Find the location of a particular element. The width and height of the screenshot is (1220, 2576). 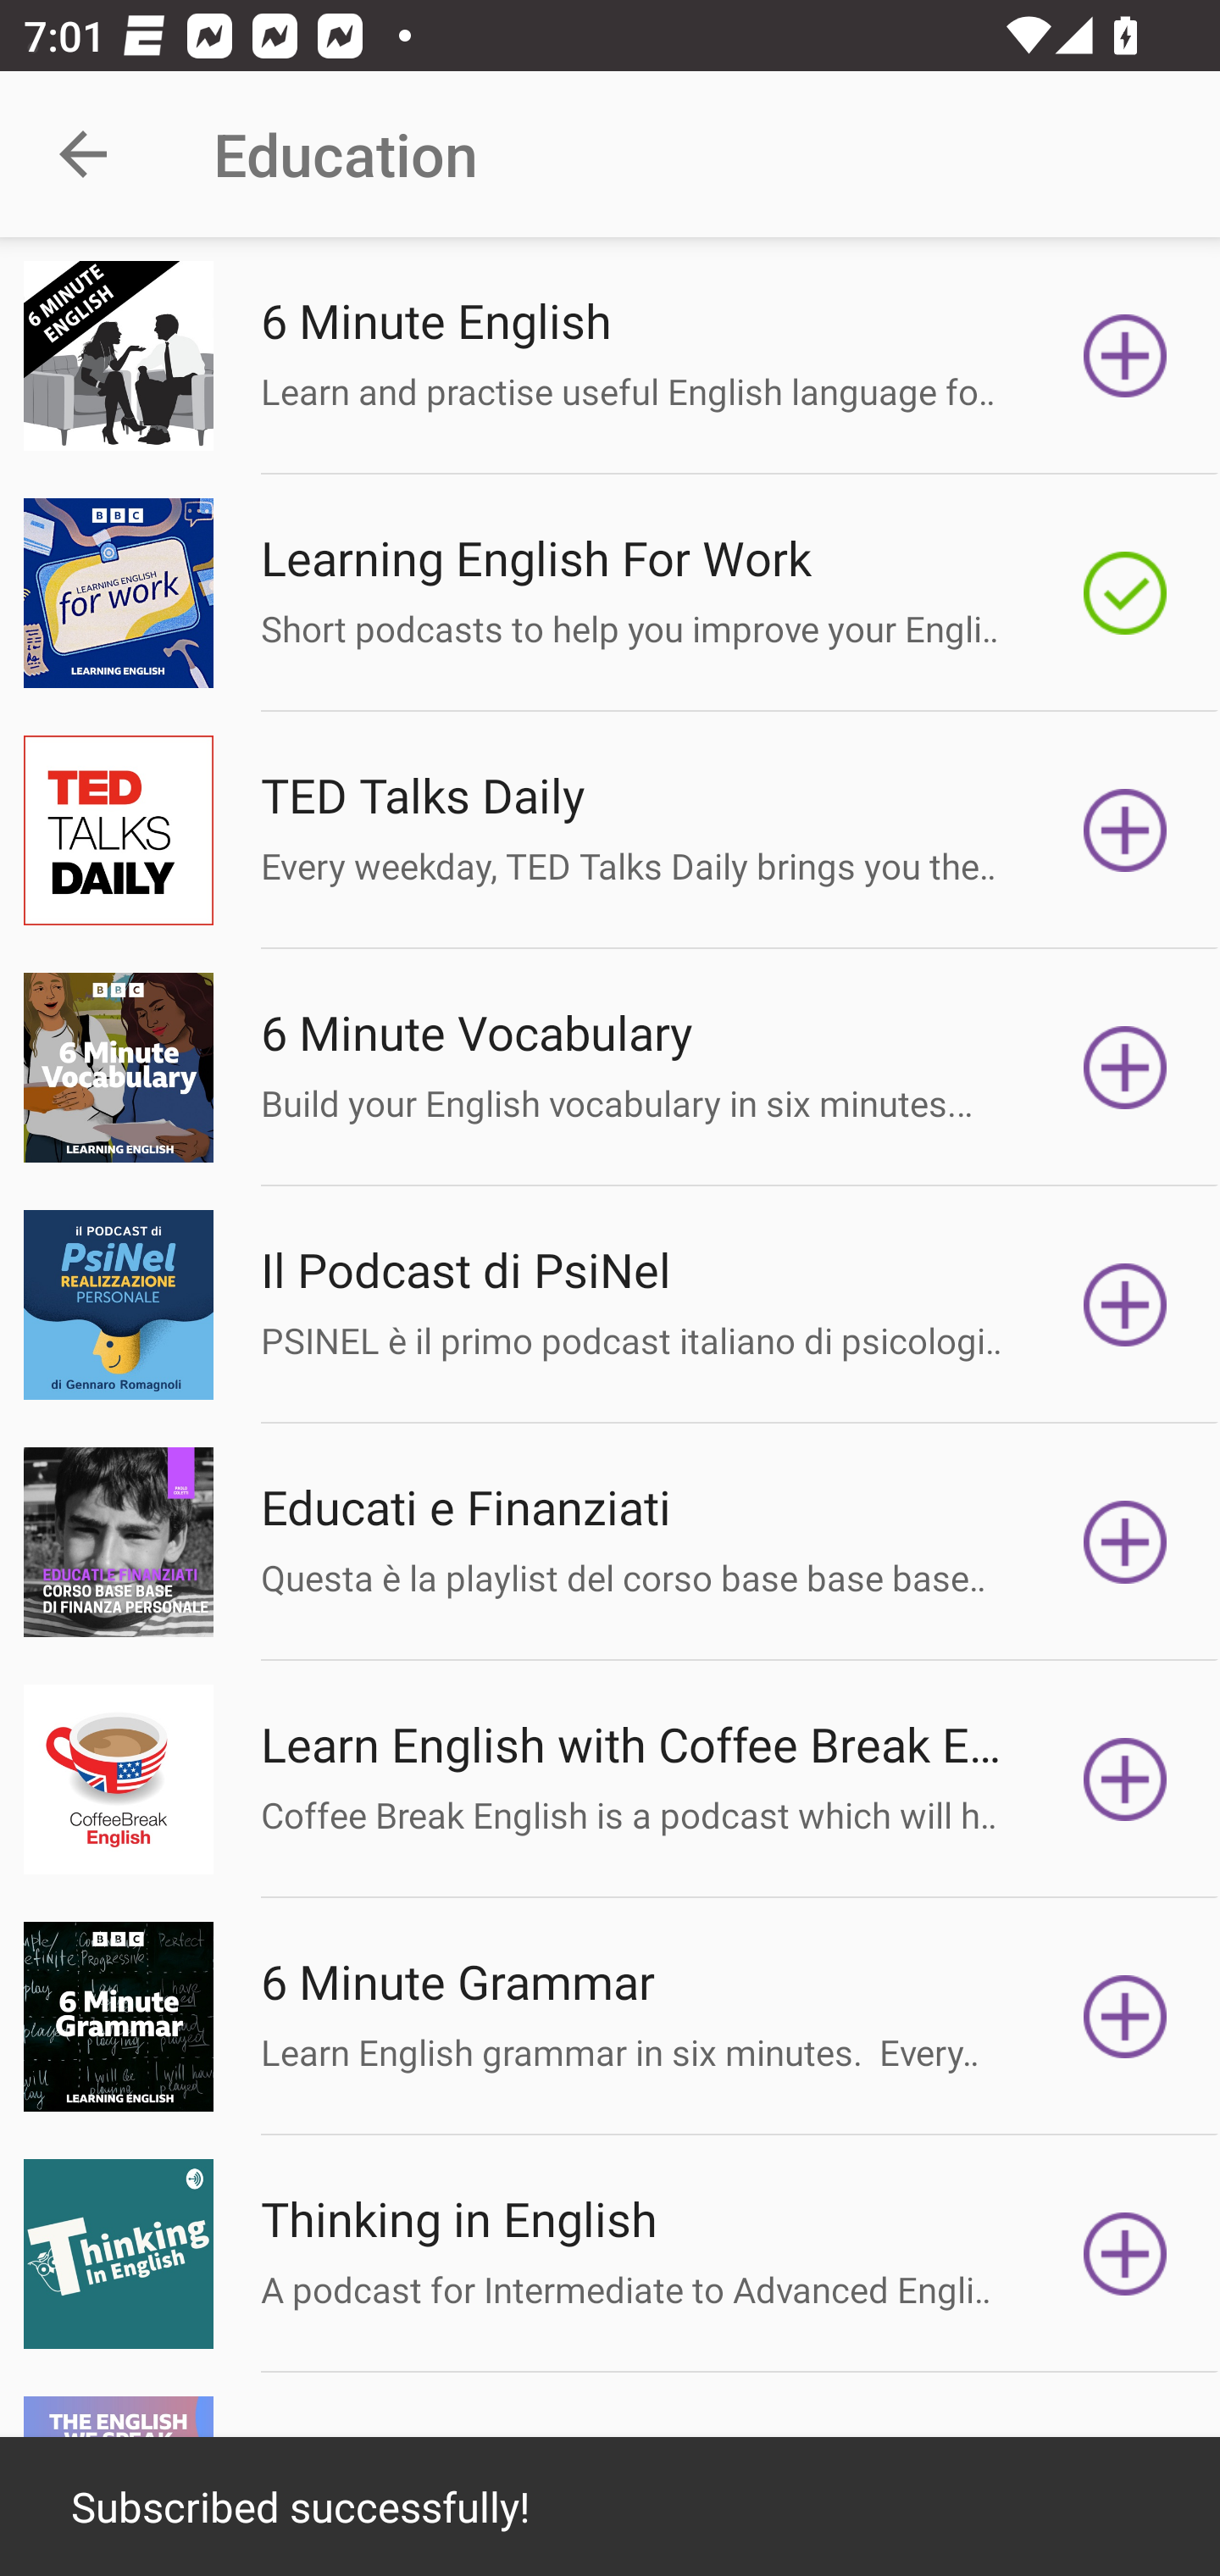

Subscribe is located at coordinates (1125, 1542).